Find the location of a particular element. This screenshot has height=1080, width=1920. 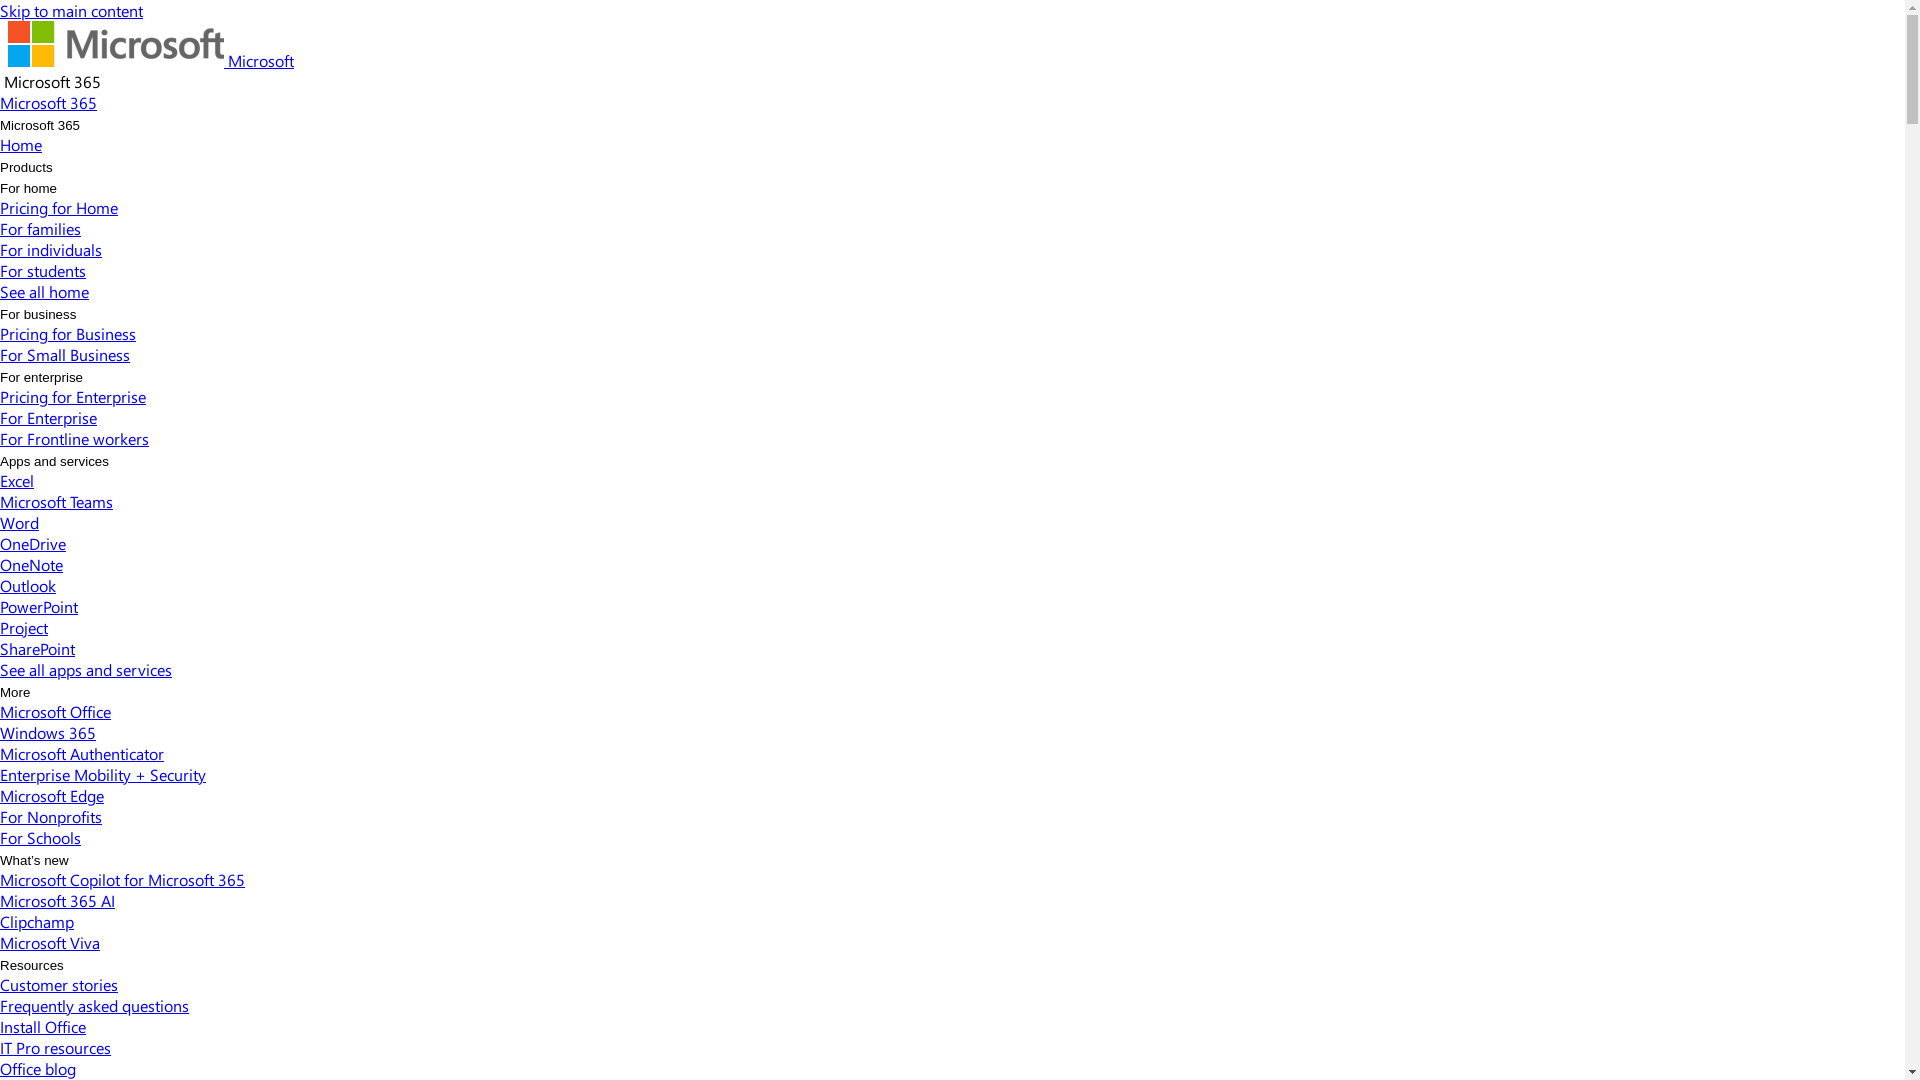

Products is located at coordinates (26, 168).